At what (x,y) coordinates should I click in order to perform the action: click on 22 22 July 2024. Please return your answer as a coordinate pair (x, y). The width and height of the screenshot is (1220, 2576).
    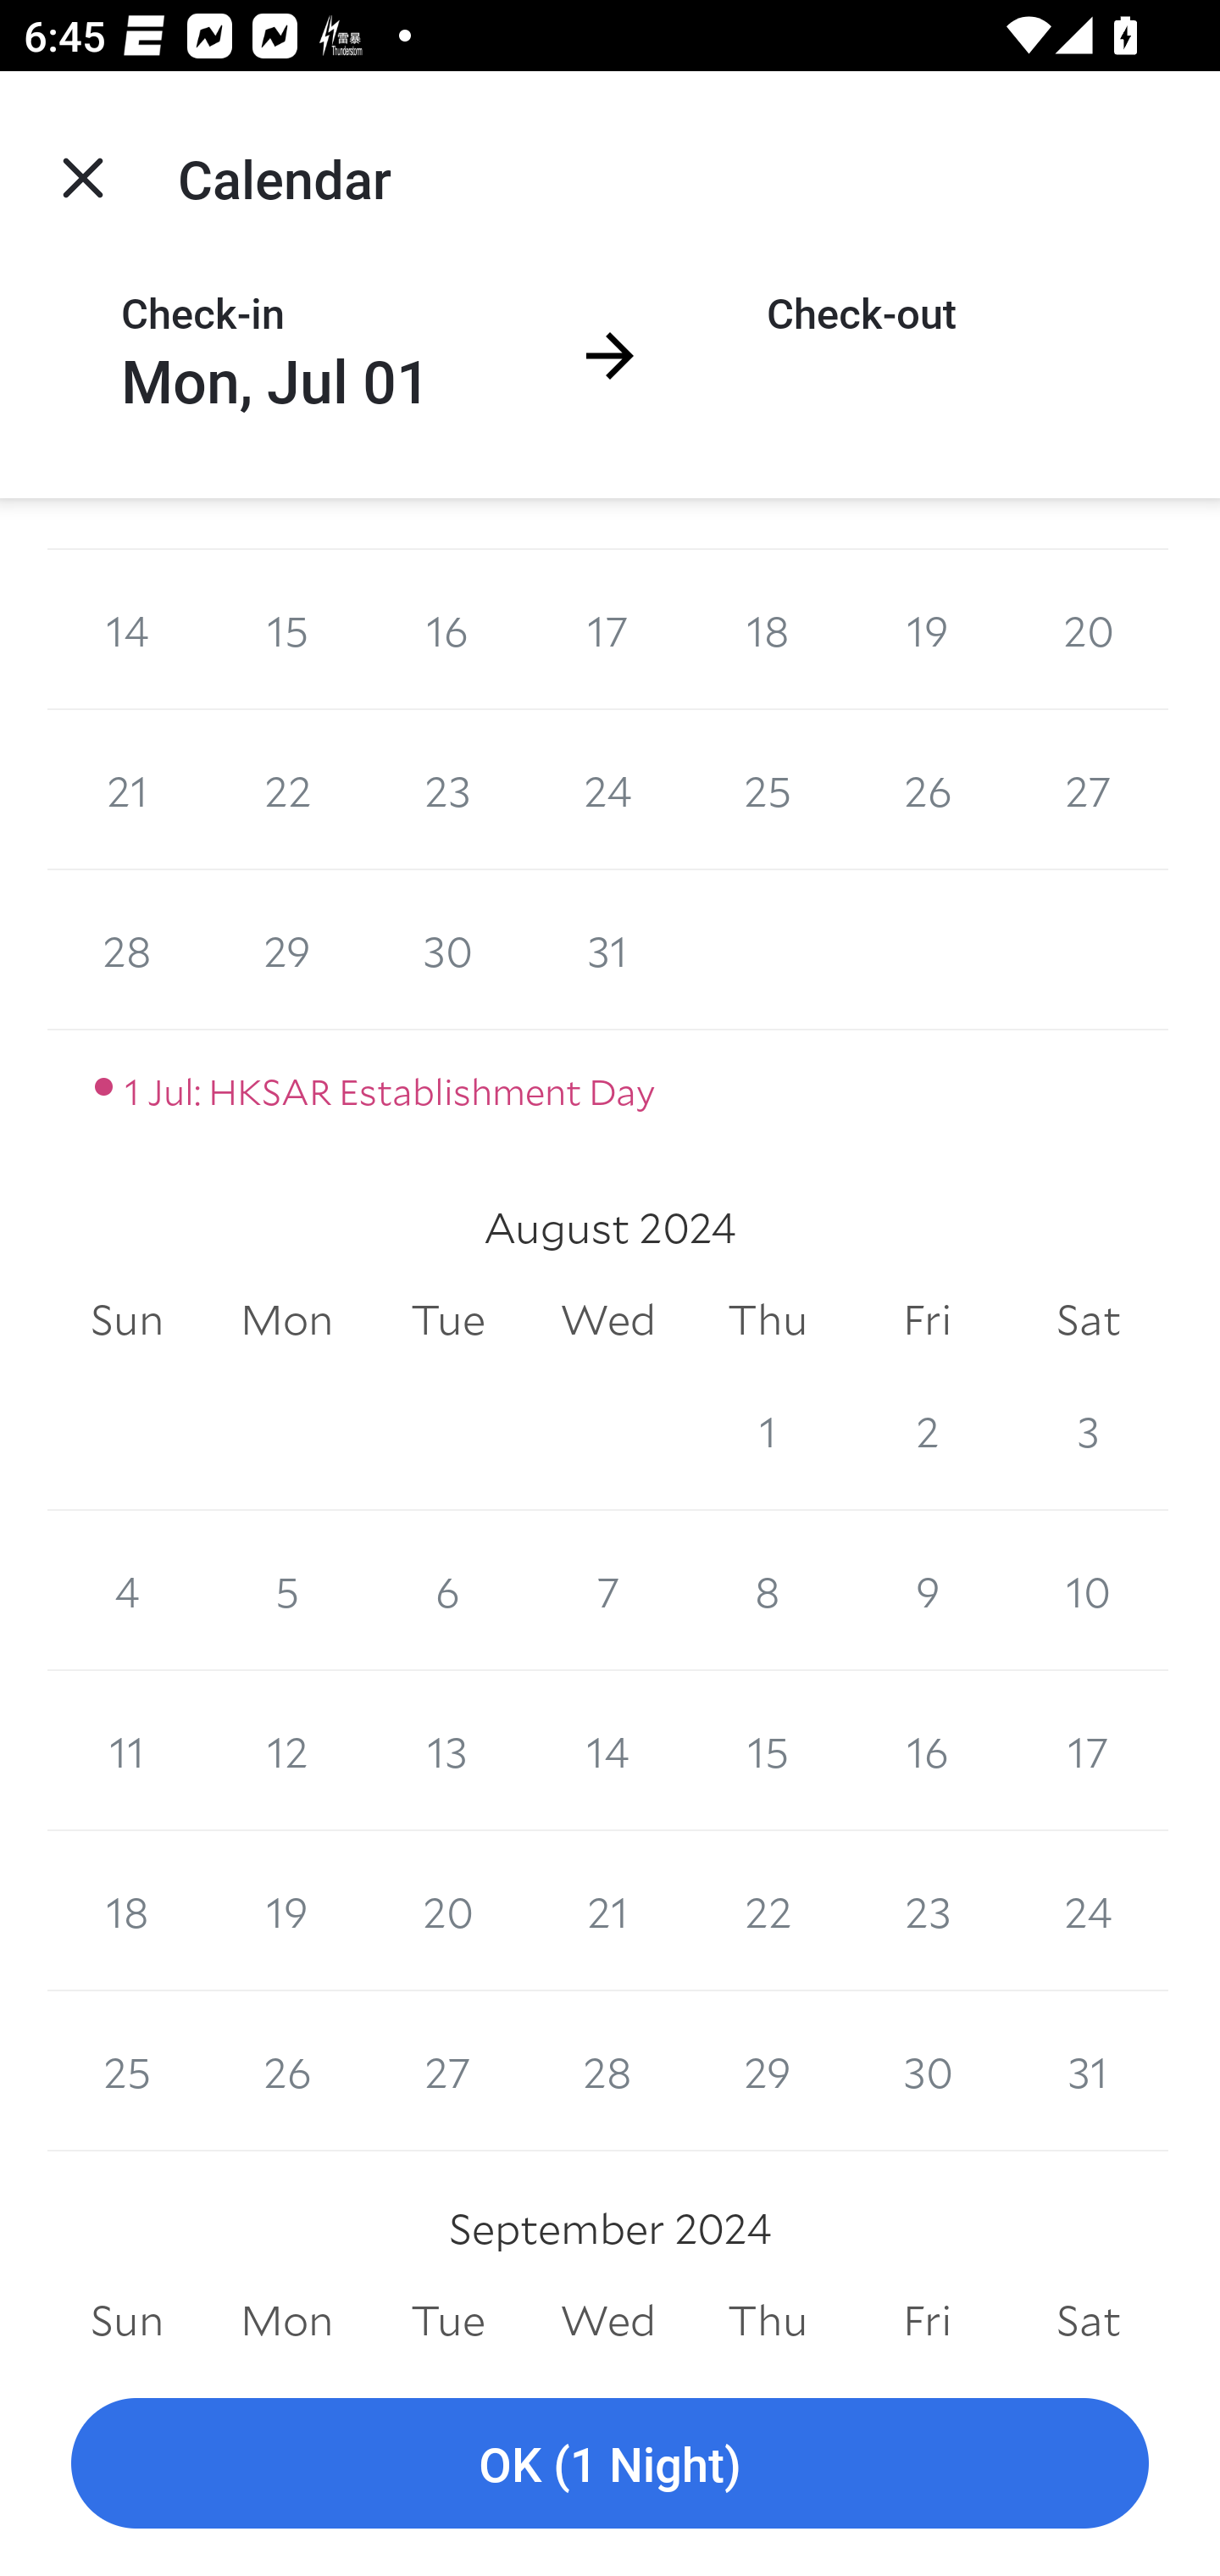
    Looking at the image, I should click on (286, 791).